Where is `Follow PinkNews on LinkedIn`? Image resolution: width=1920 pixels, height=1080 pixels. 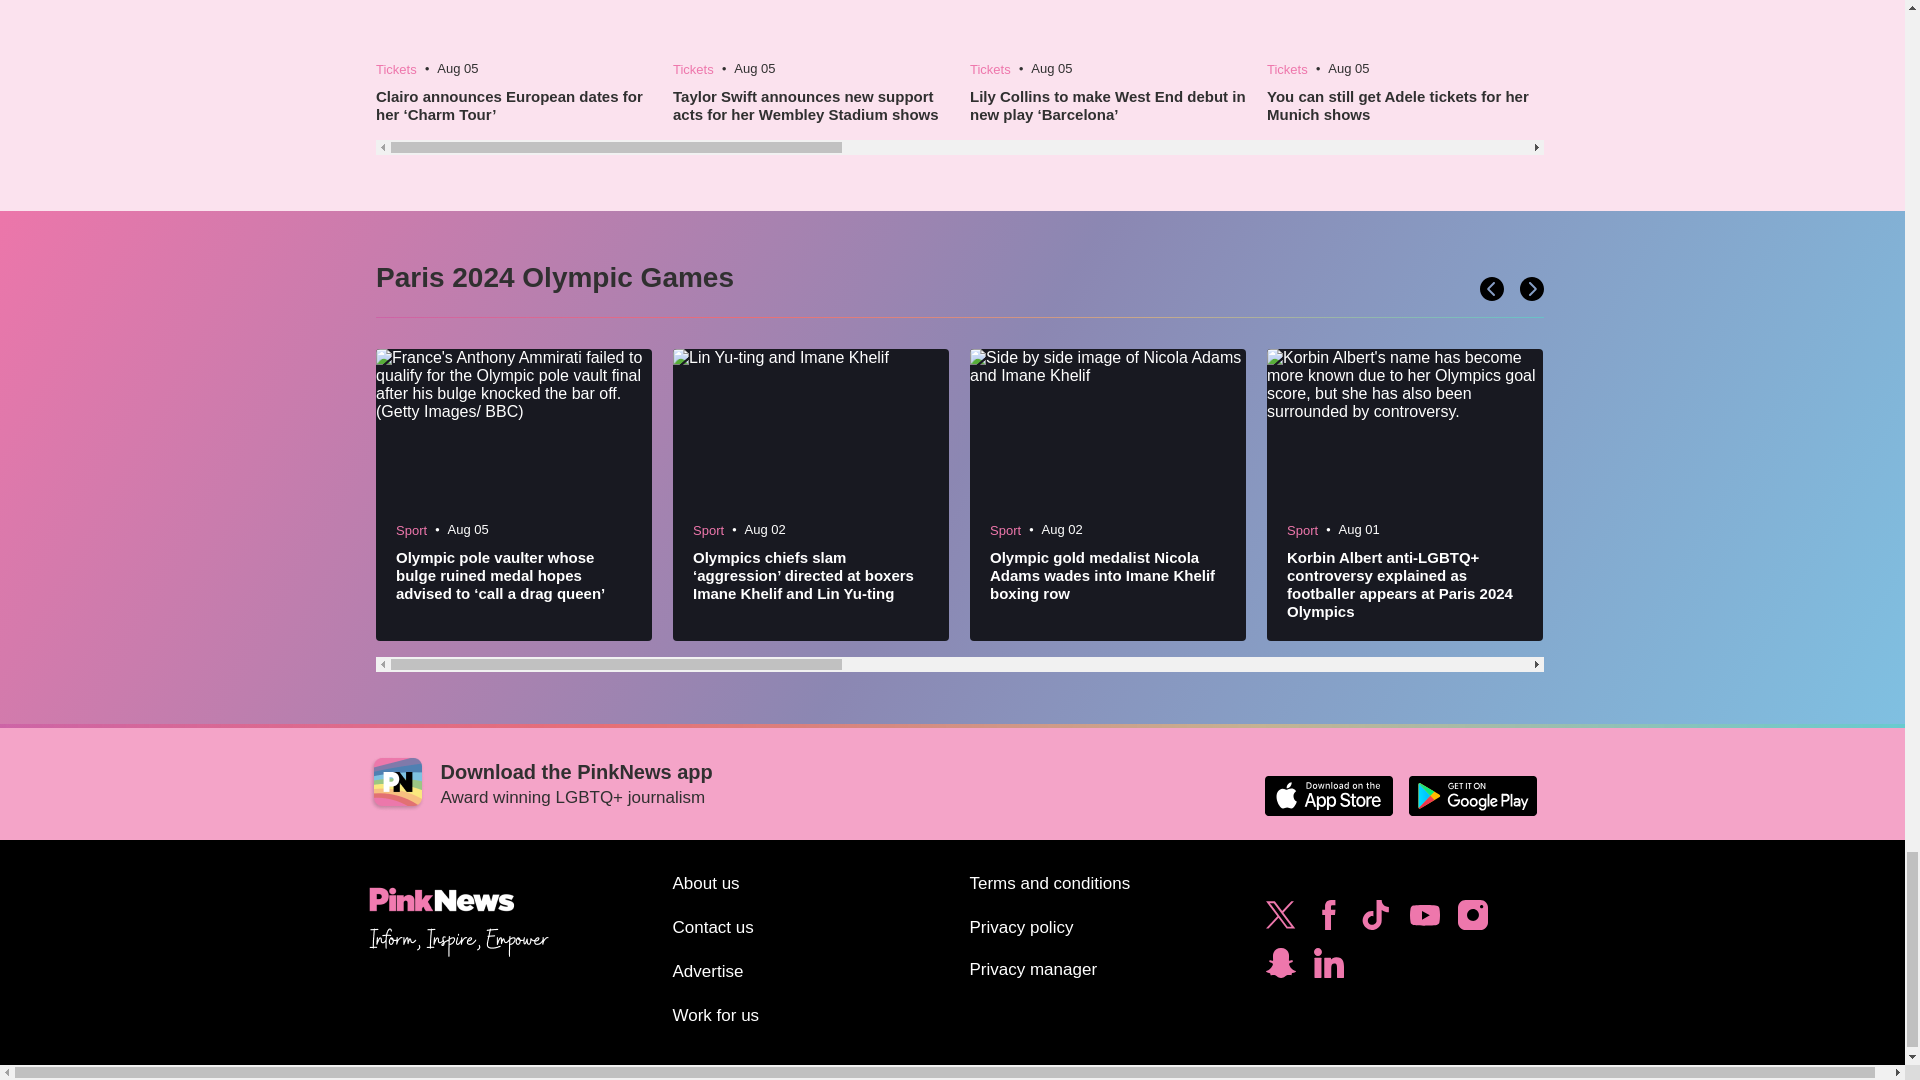 Follow PinkNews on LinkedIn is located at coordinates (1328, 968).